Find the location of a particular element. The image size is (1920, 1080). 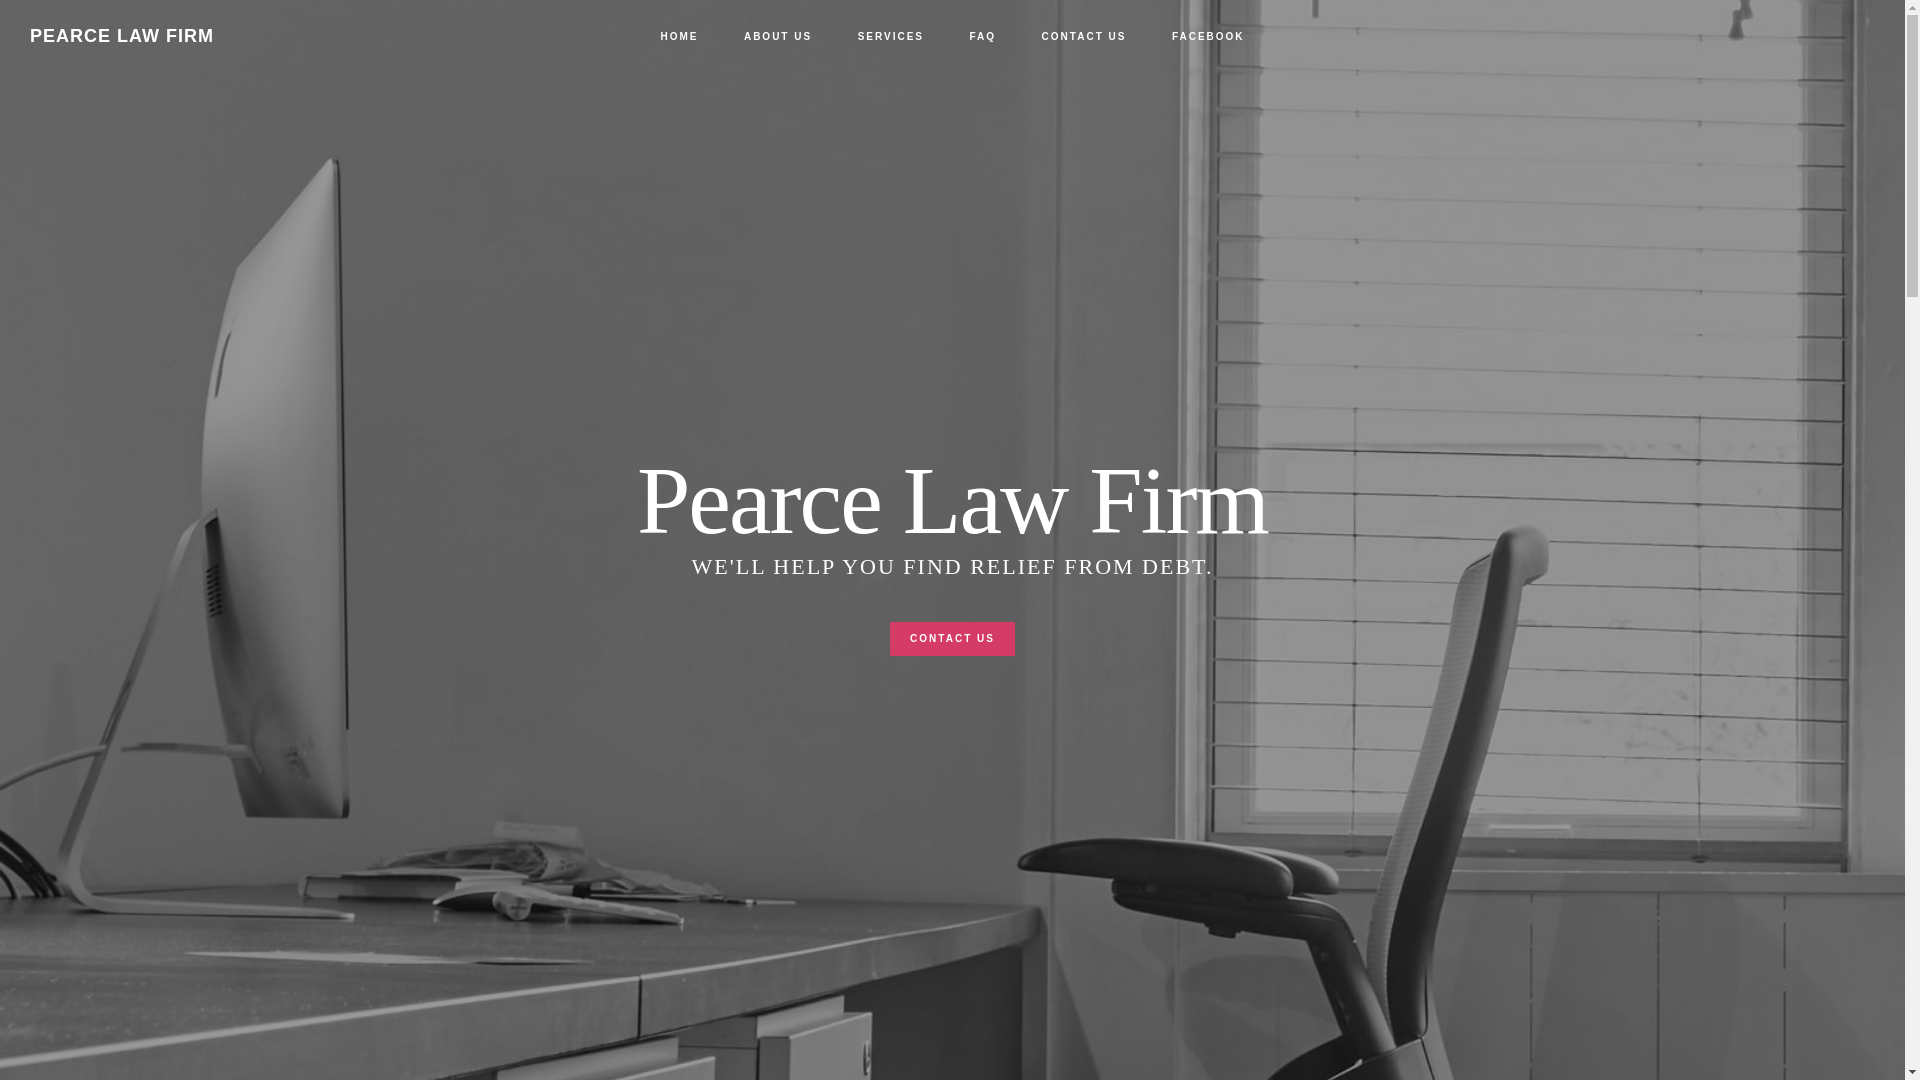

SERVICES is located at coordinates (890, 37).